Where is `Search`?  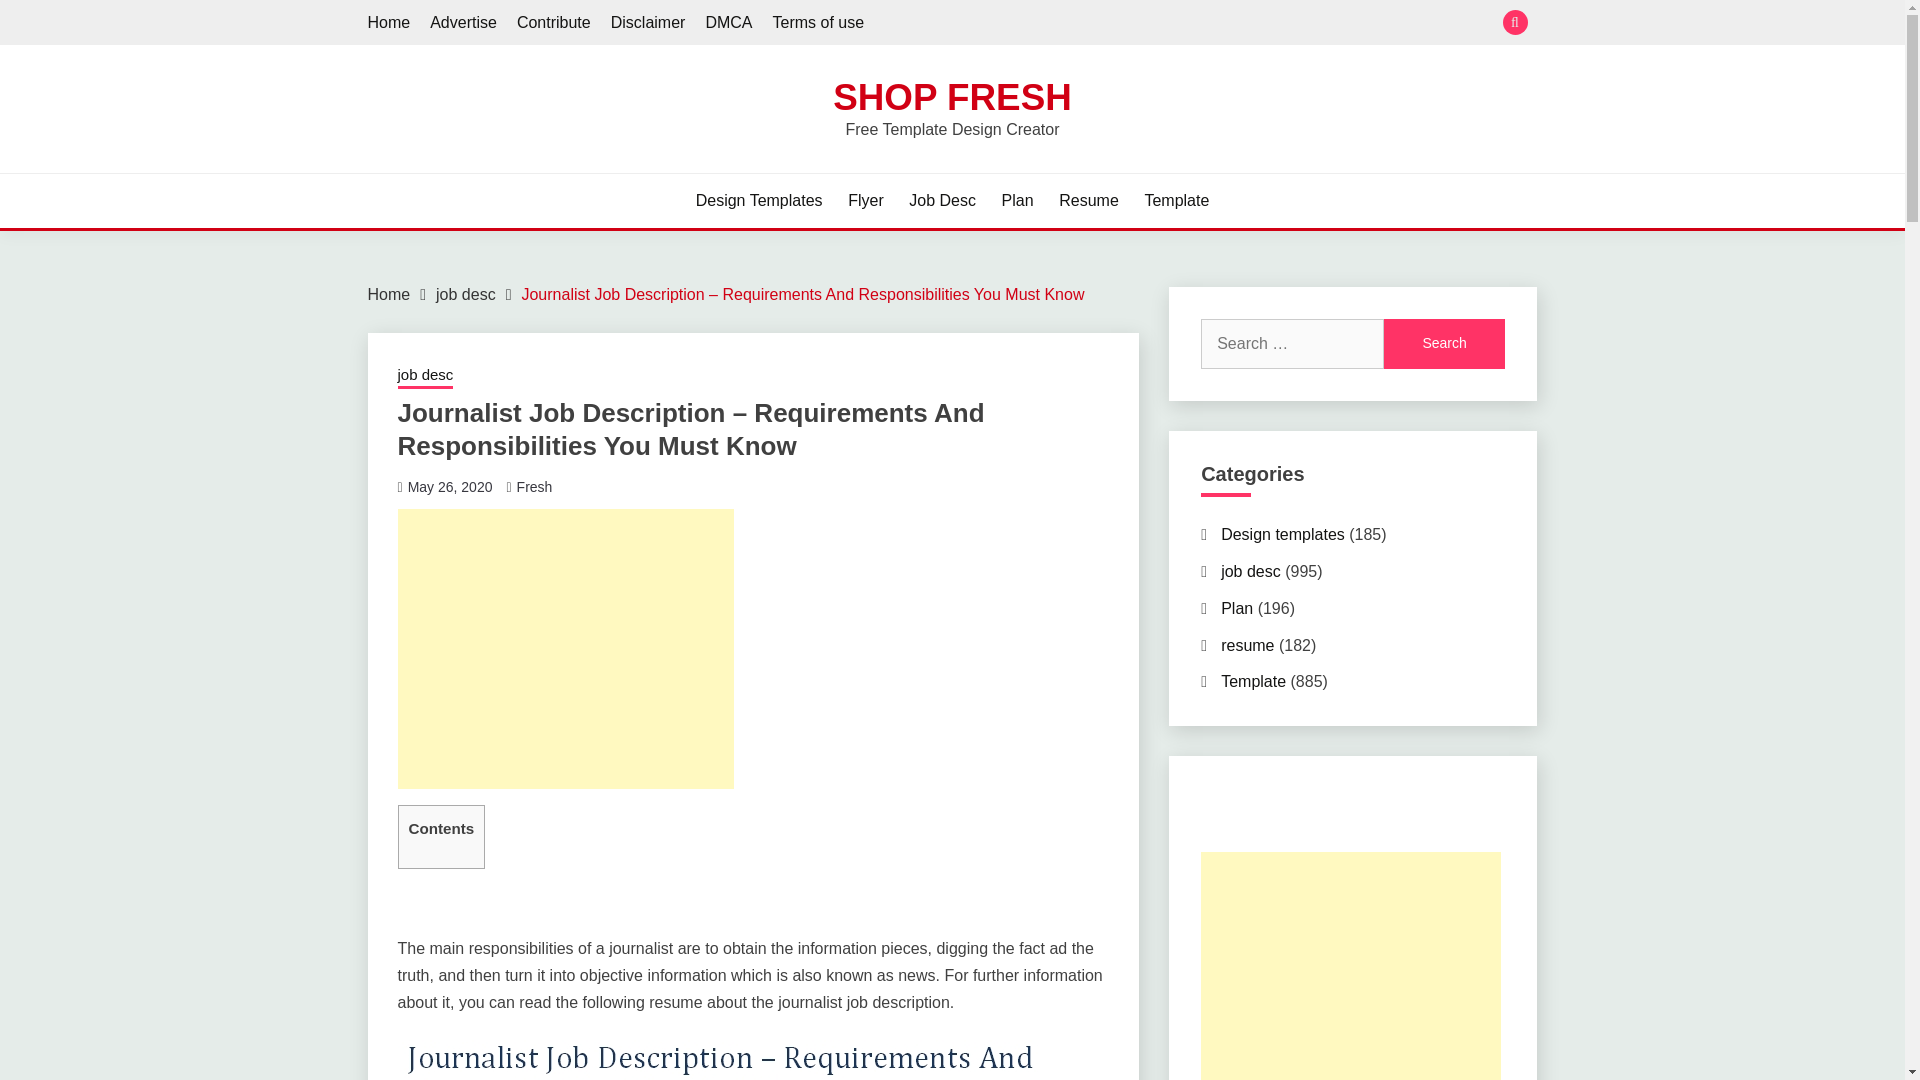
Search is located at coordinates (1444, 344).